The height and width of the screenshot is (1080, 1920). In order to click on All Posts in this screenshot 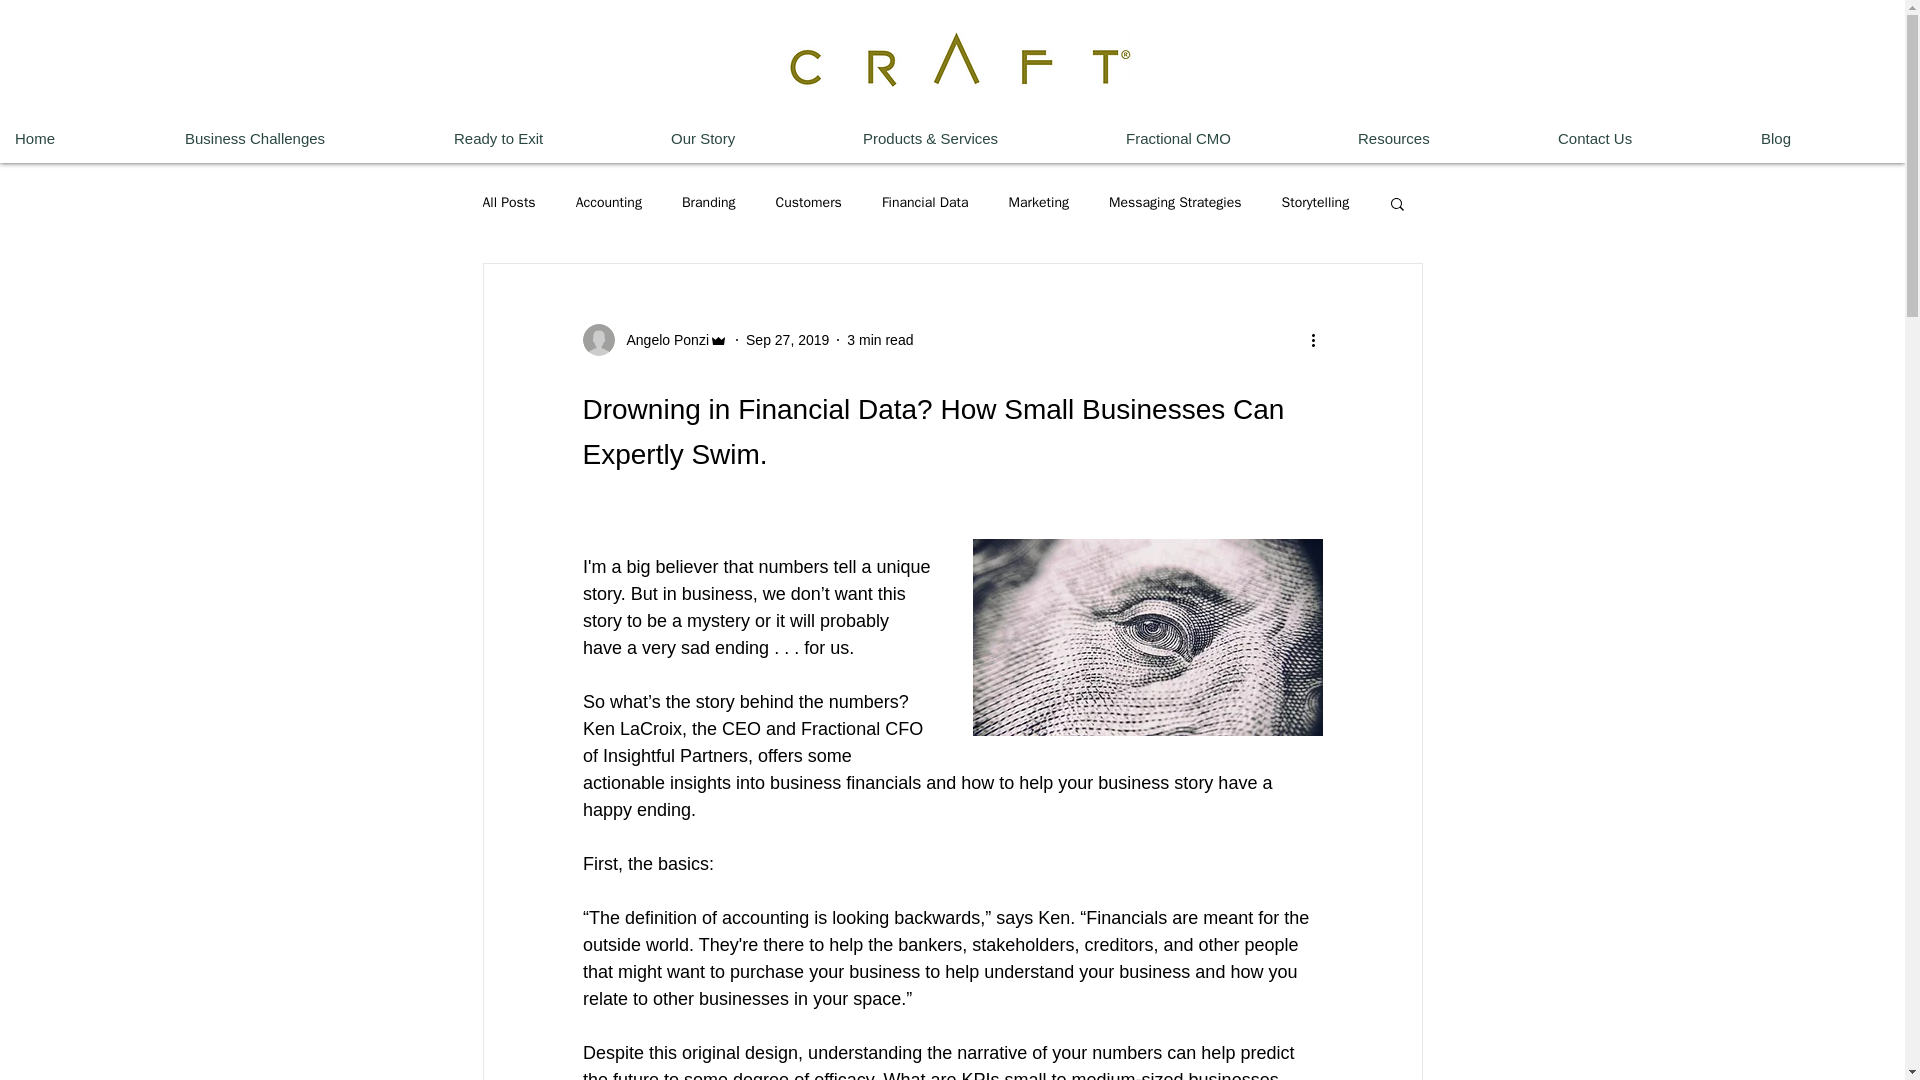, I will do `click(508, 202)`.